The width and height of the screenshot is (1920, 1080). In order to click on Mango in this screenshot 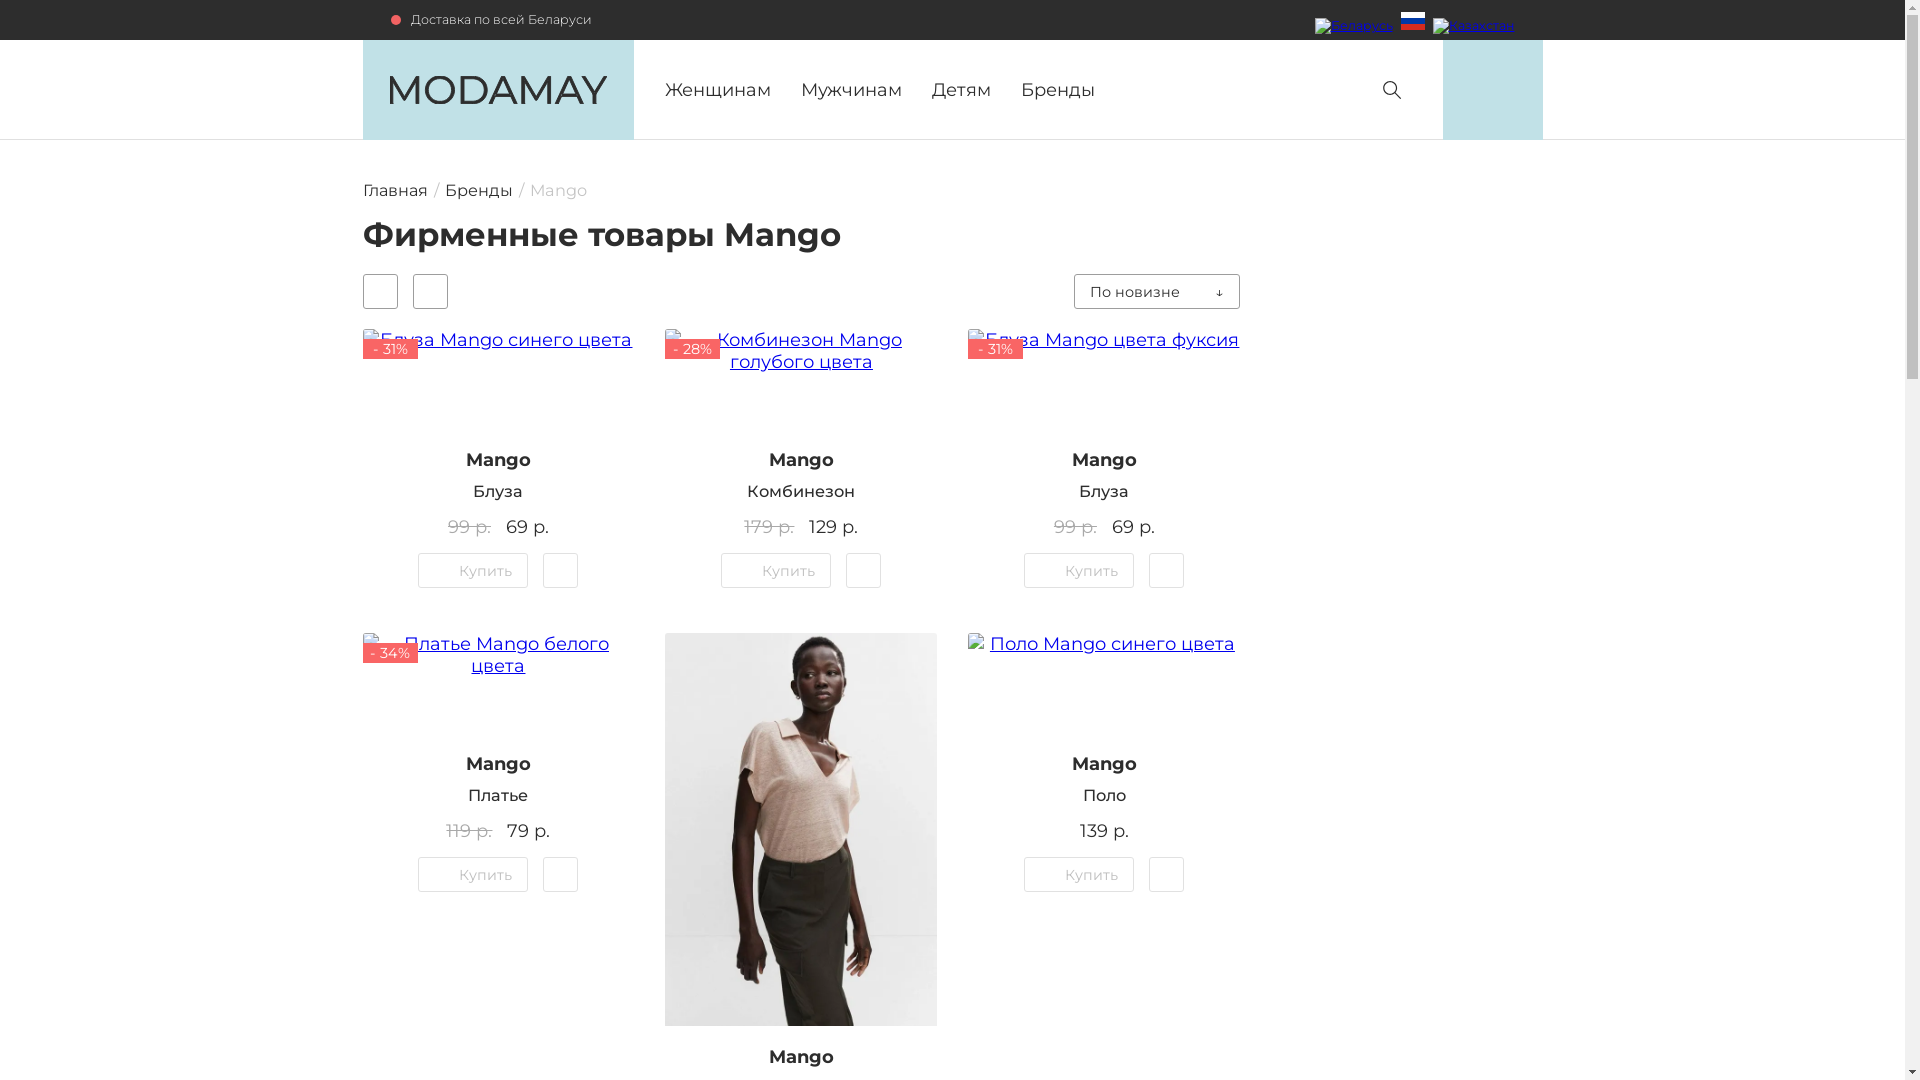, I will do `click(1104, 460)`.